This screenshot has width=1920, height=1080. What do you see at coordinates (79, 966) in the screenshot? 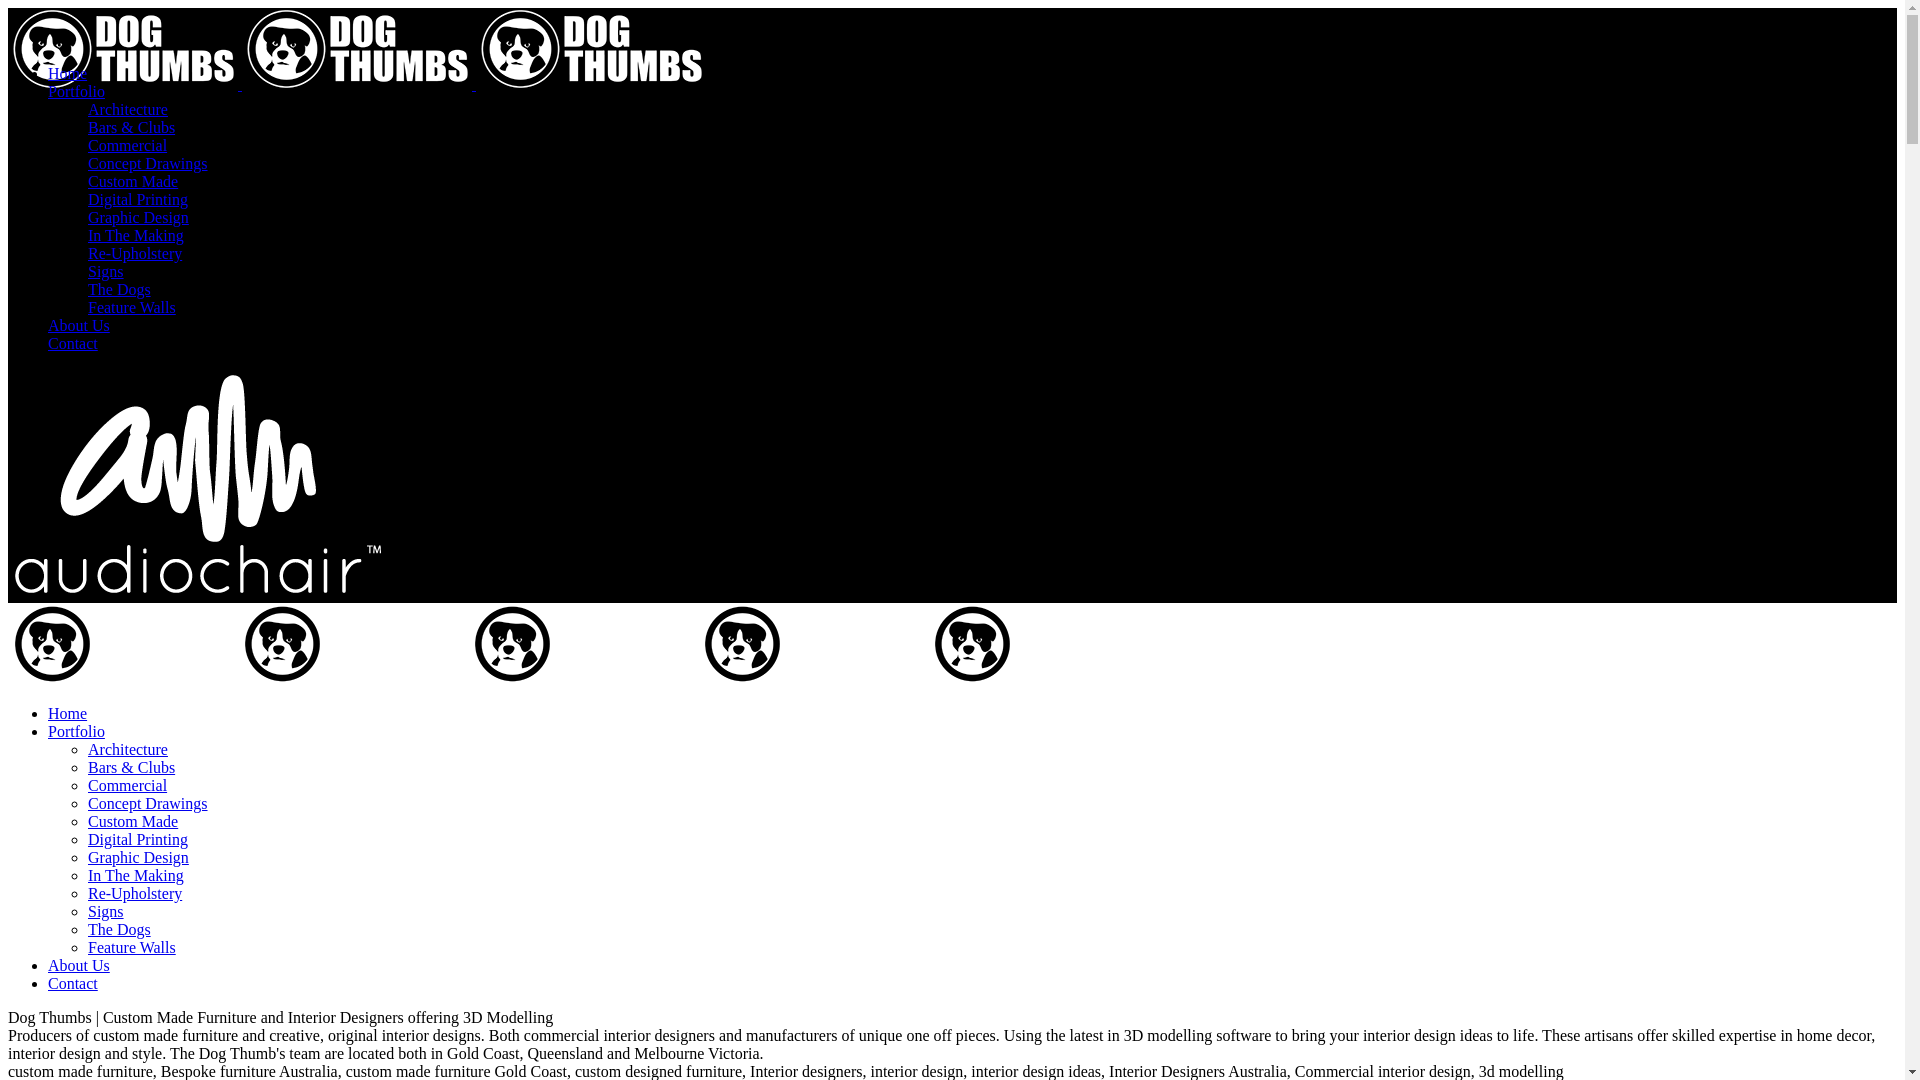
I see `About Us` at bounding box center [79, 966].